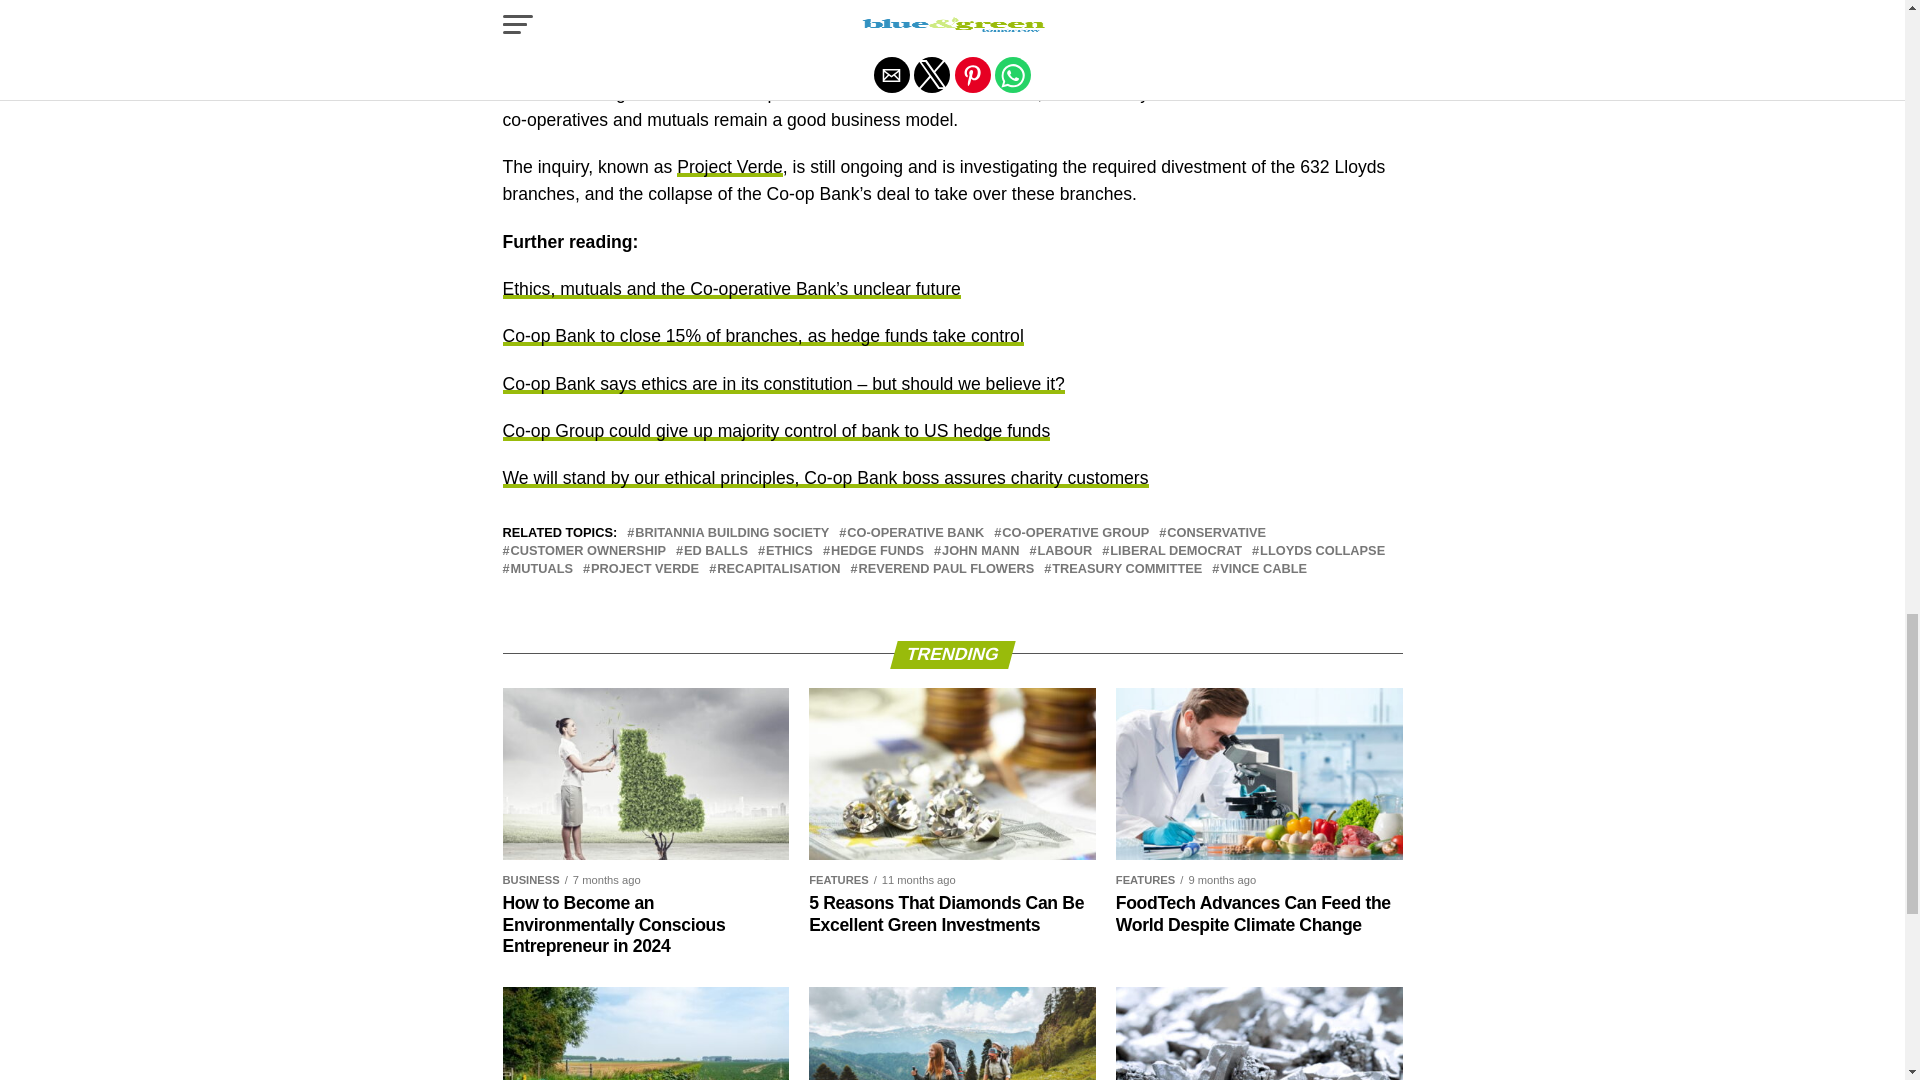  I want to click on MUTUALS, so click(541, 568).